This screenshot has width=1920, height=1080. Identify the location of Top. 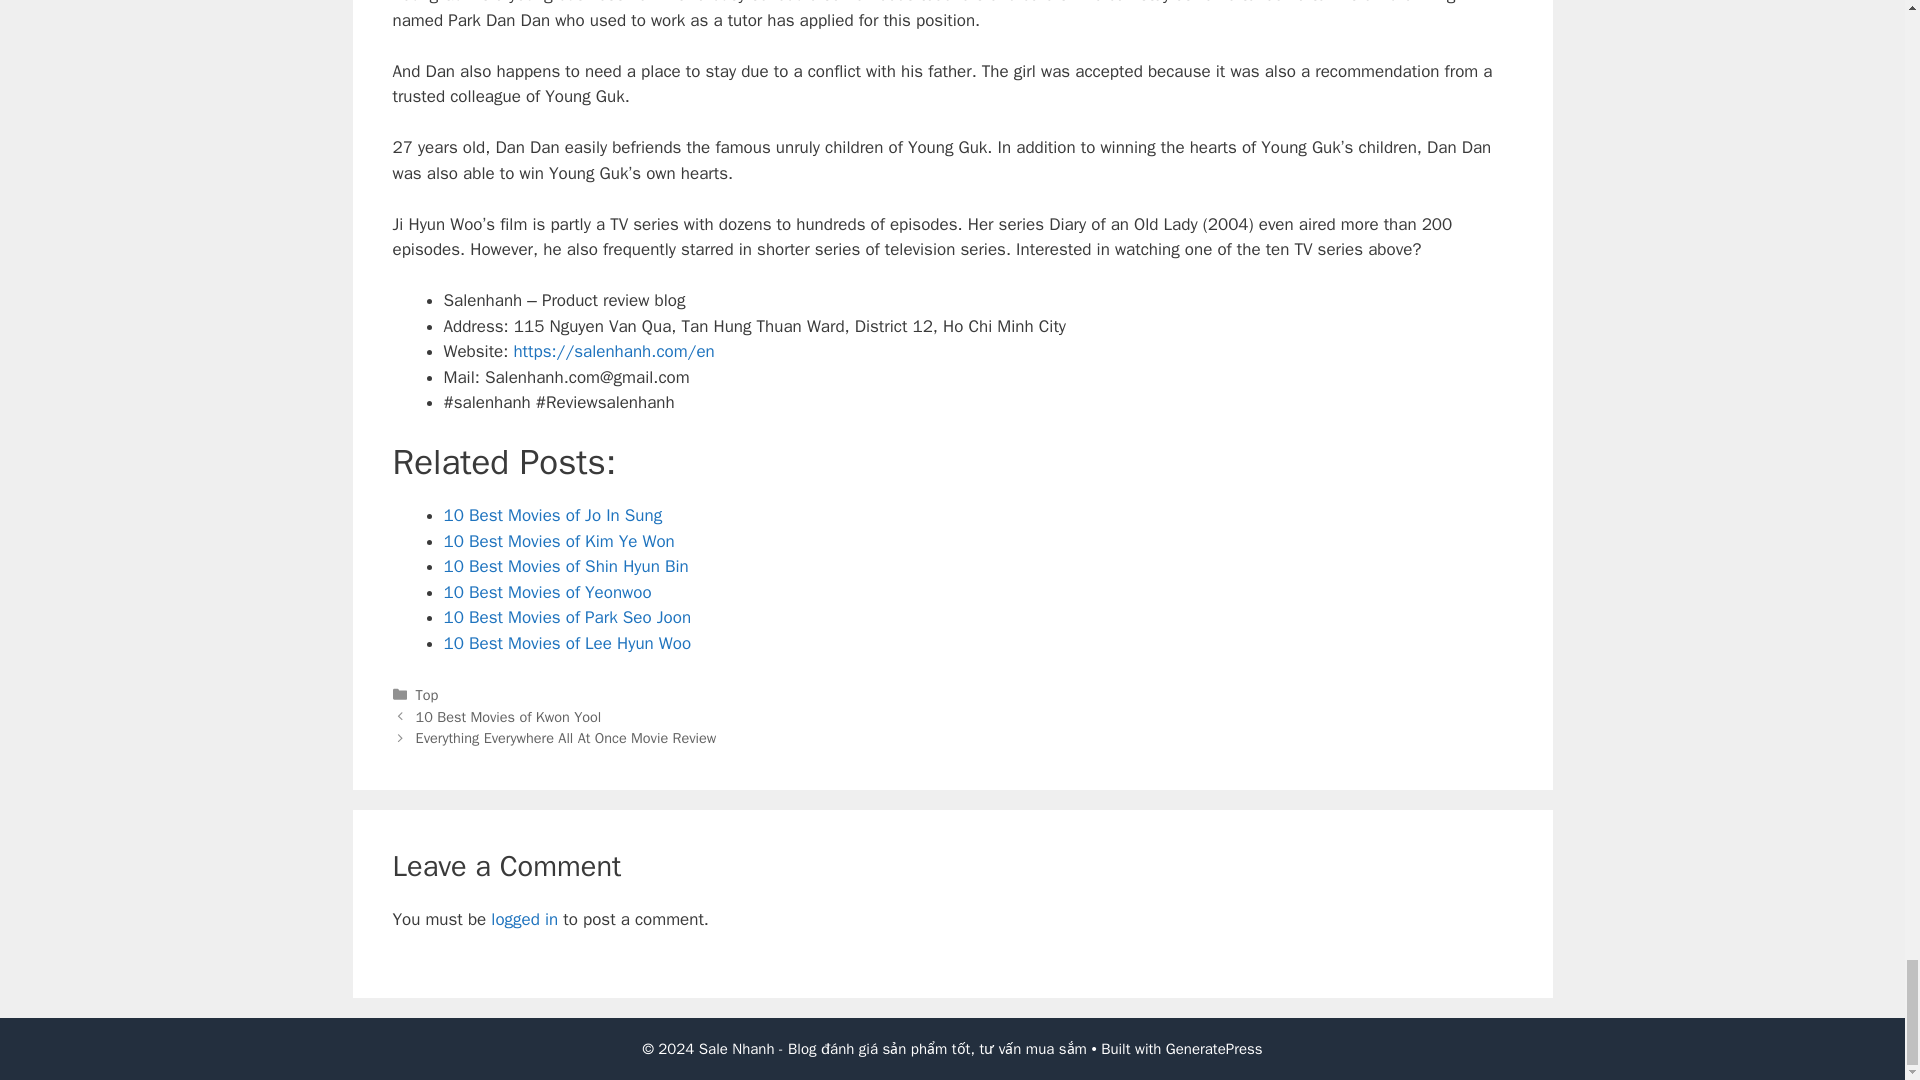
(428, 694).